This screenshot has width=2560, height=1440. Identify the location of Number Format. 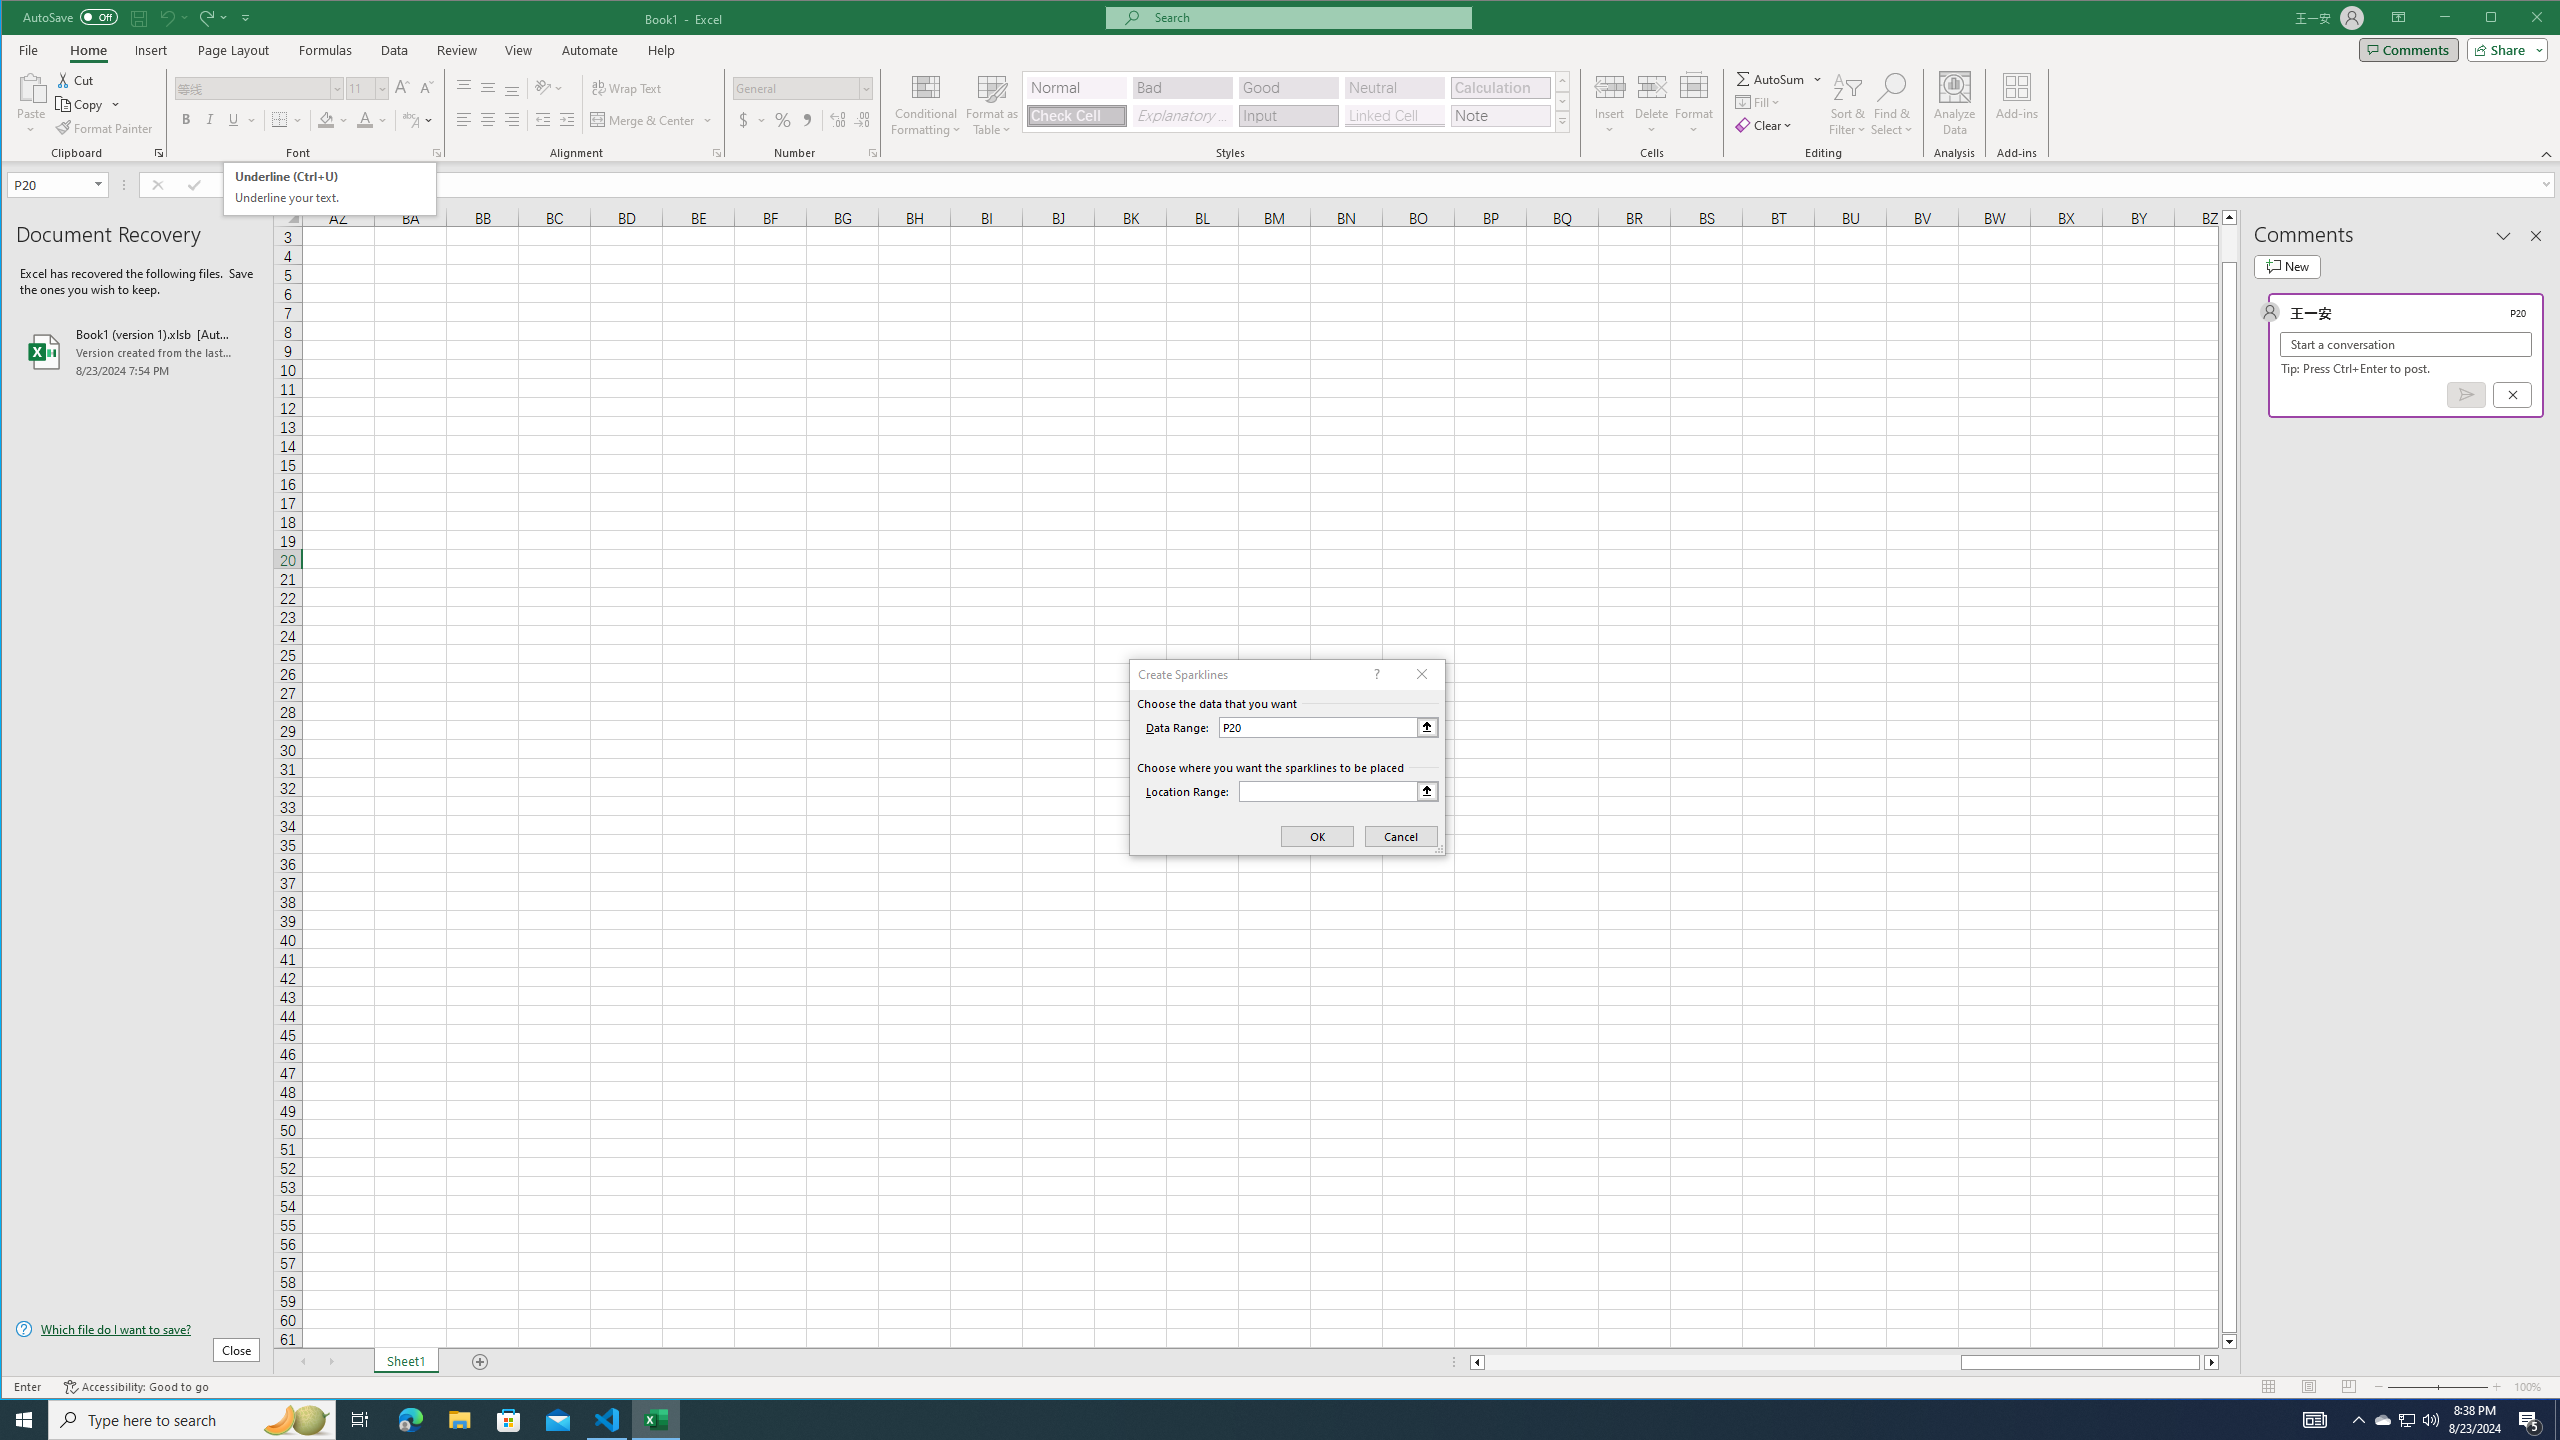
(2286, 266).